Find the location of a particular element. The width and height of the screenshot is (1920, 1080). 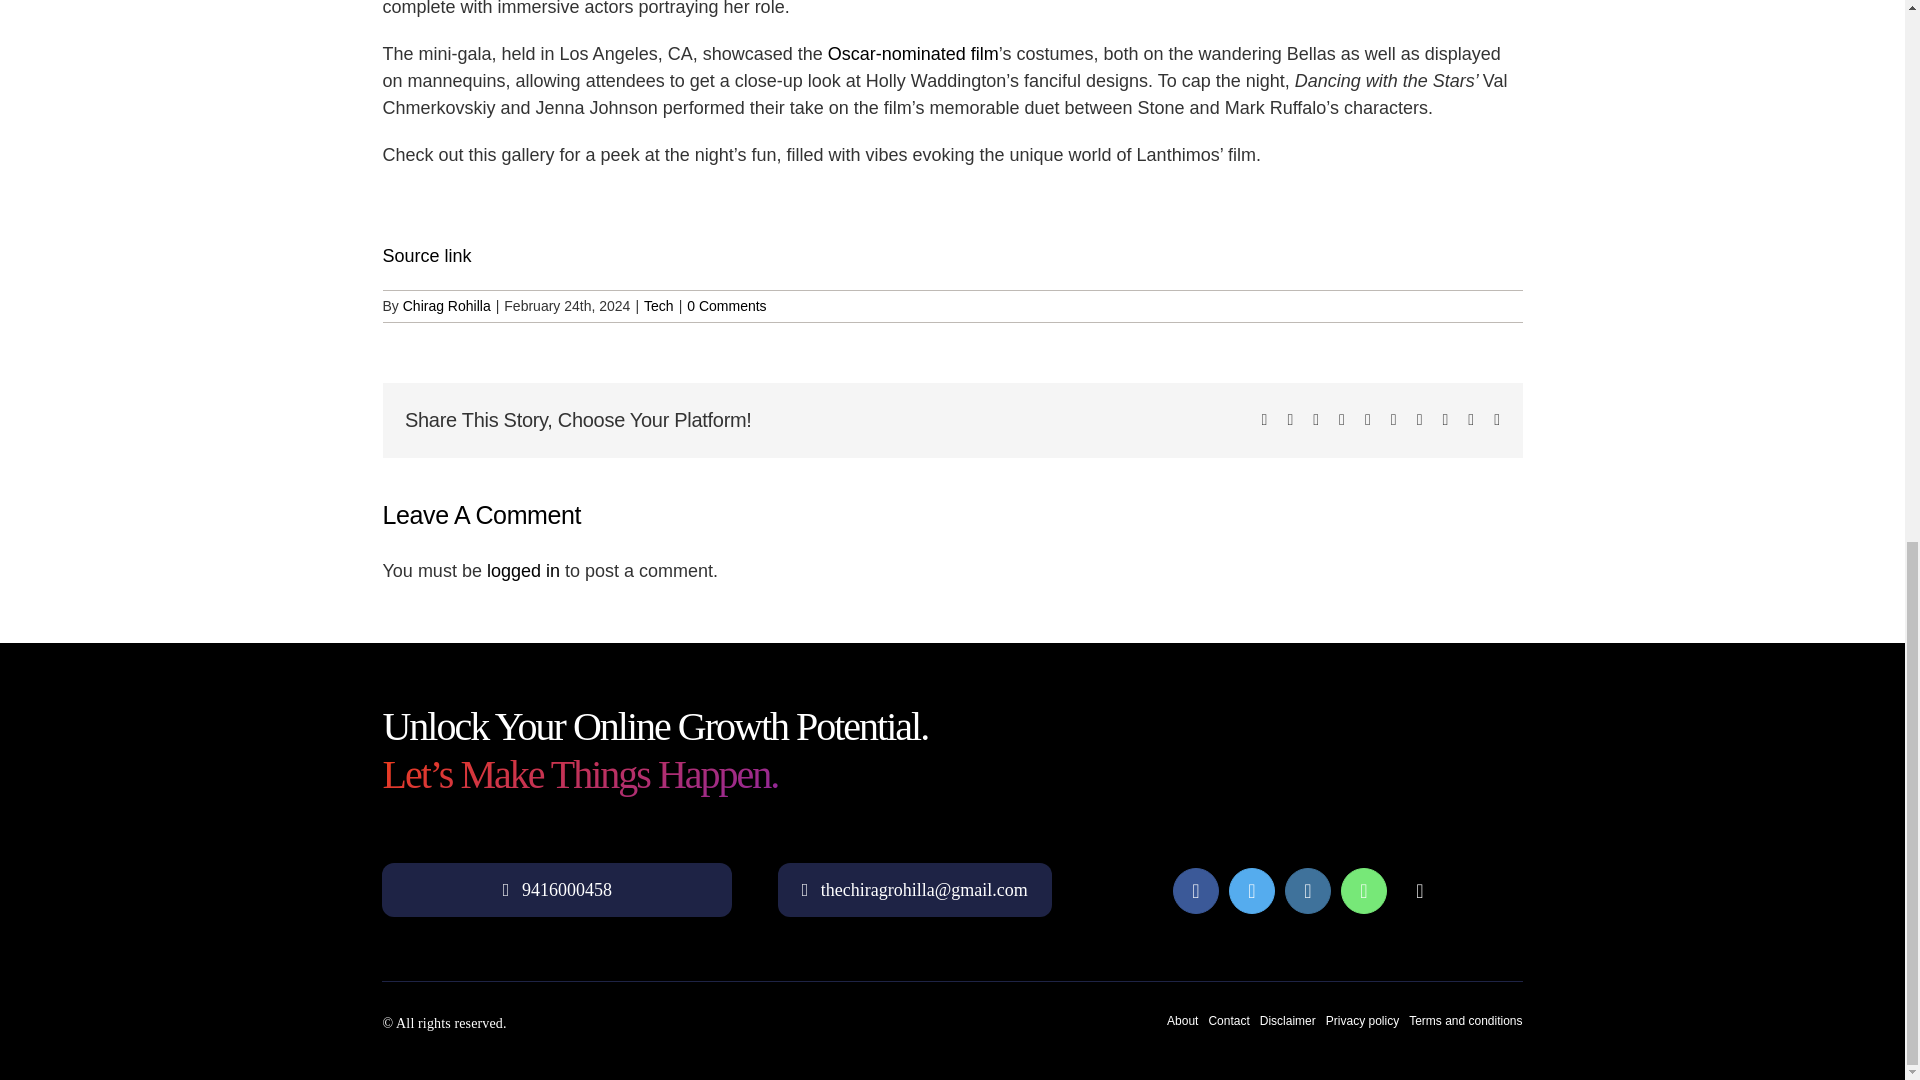

Posts by Chirag Rohilla is located at coordinates (447, 306).